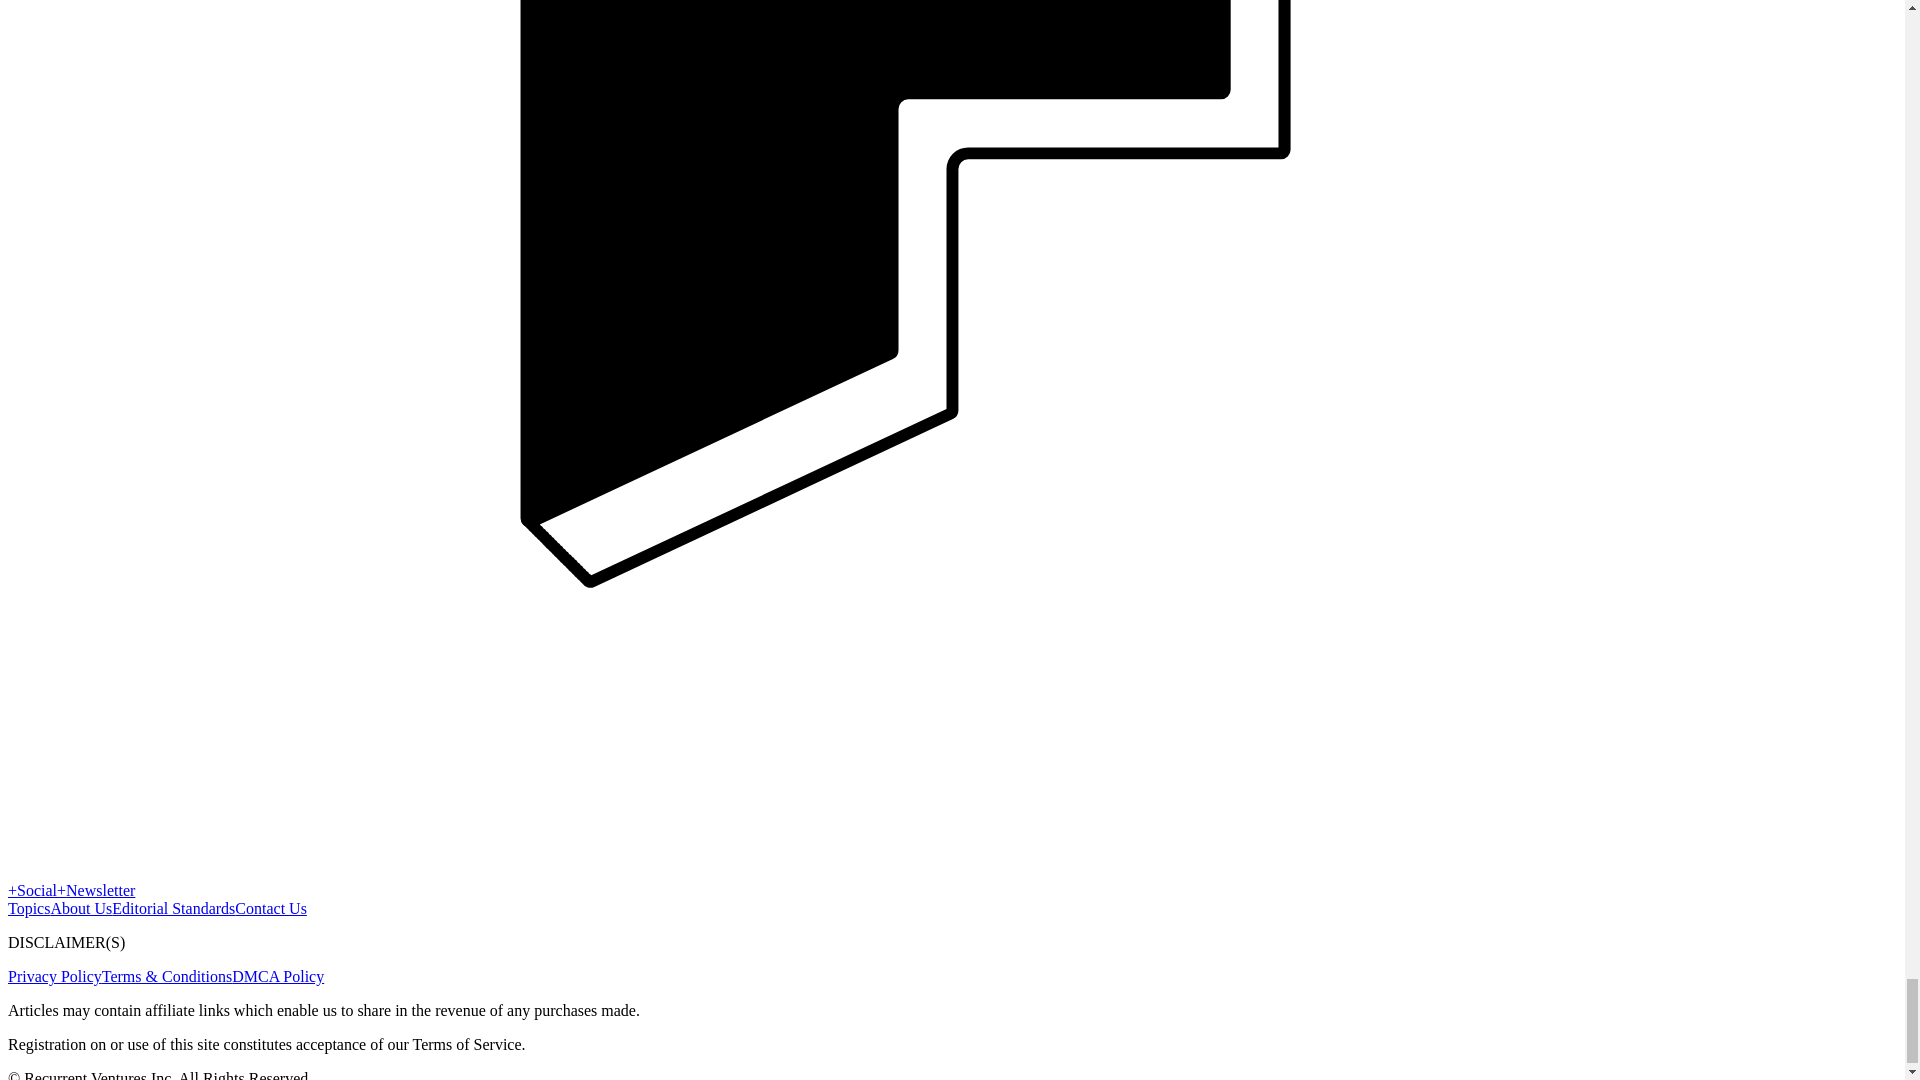 This screenshot has width=1920, height=1080. I want to click on Editorial Standards, so click(172, 908).